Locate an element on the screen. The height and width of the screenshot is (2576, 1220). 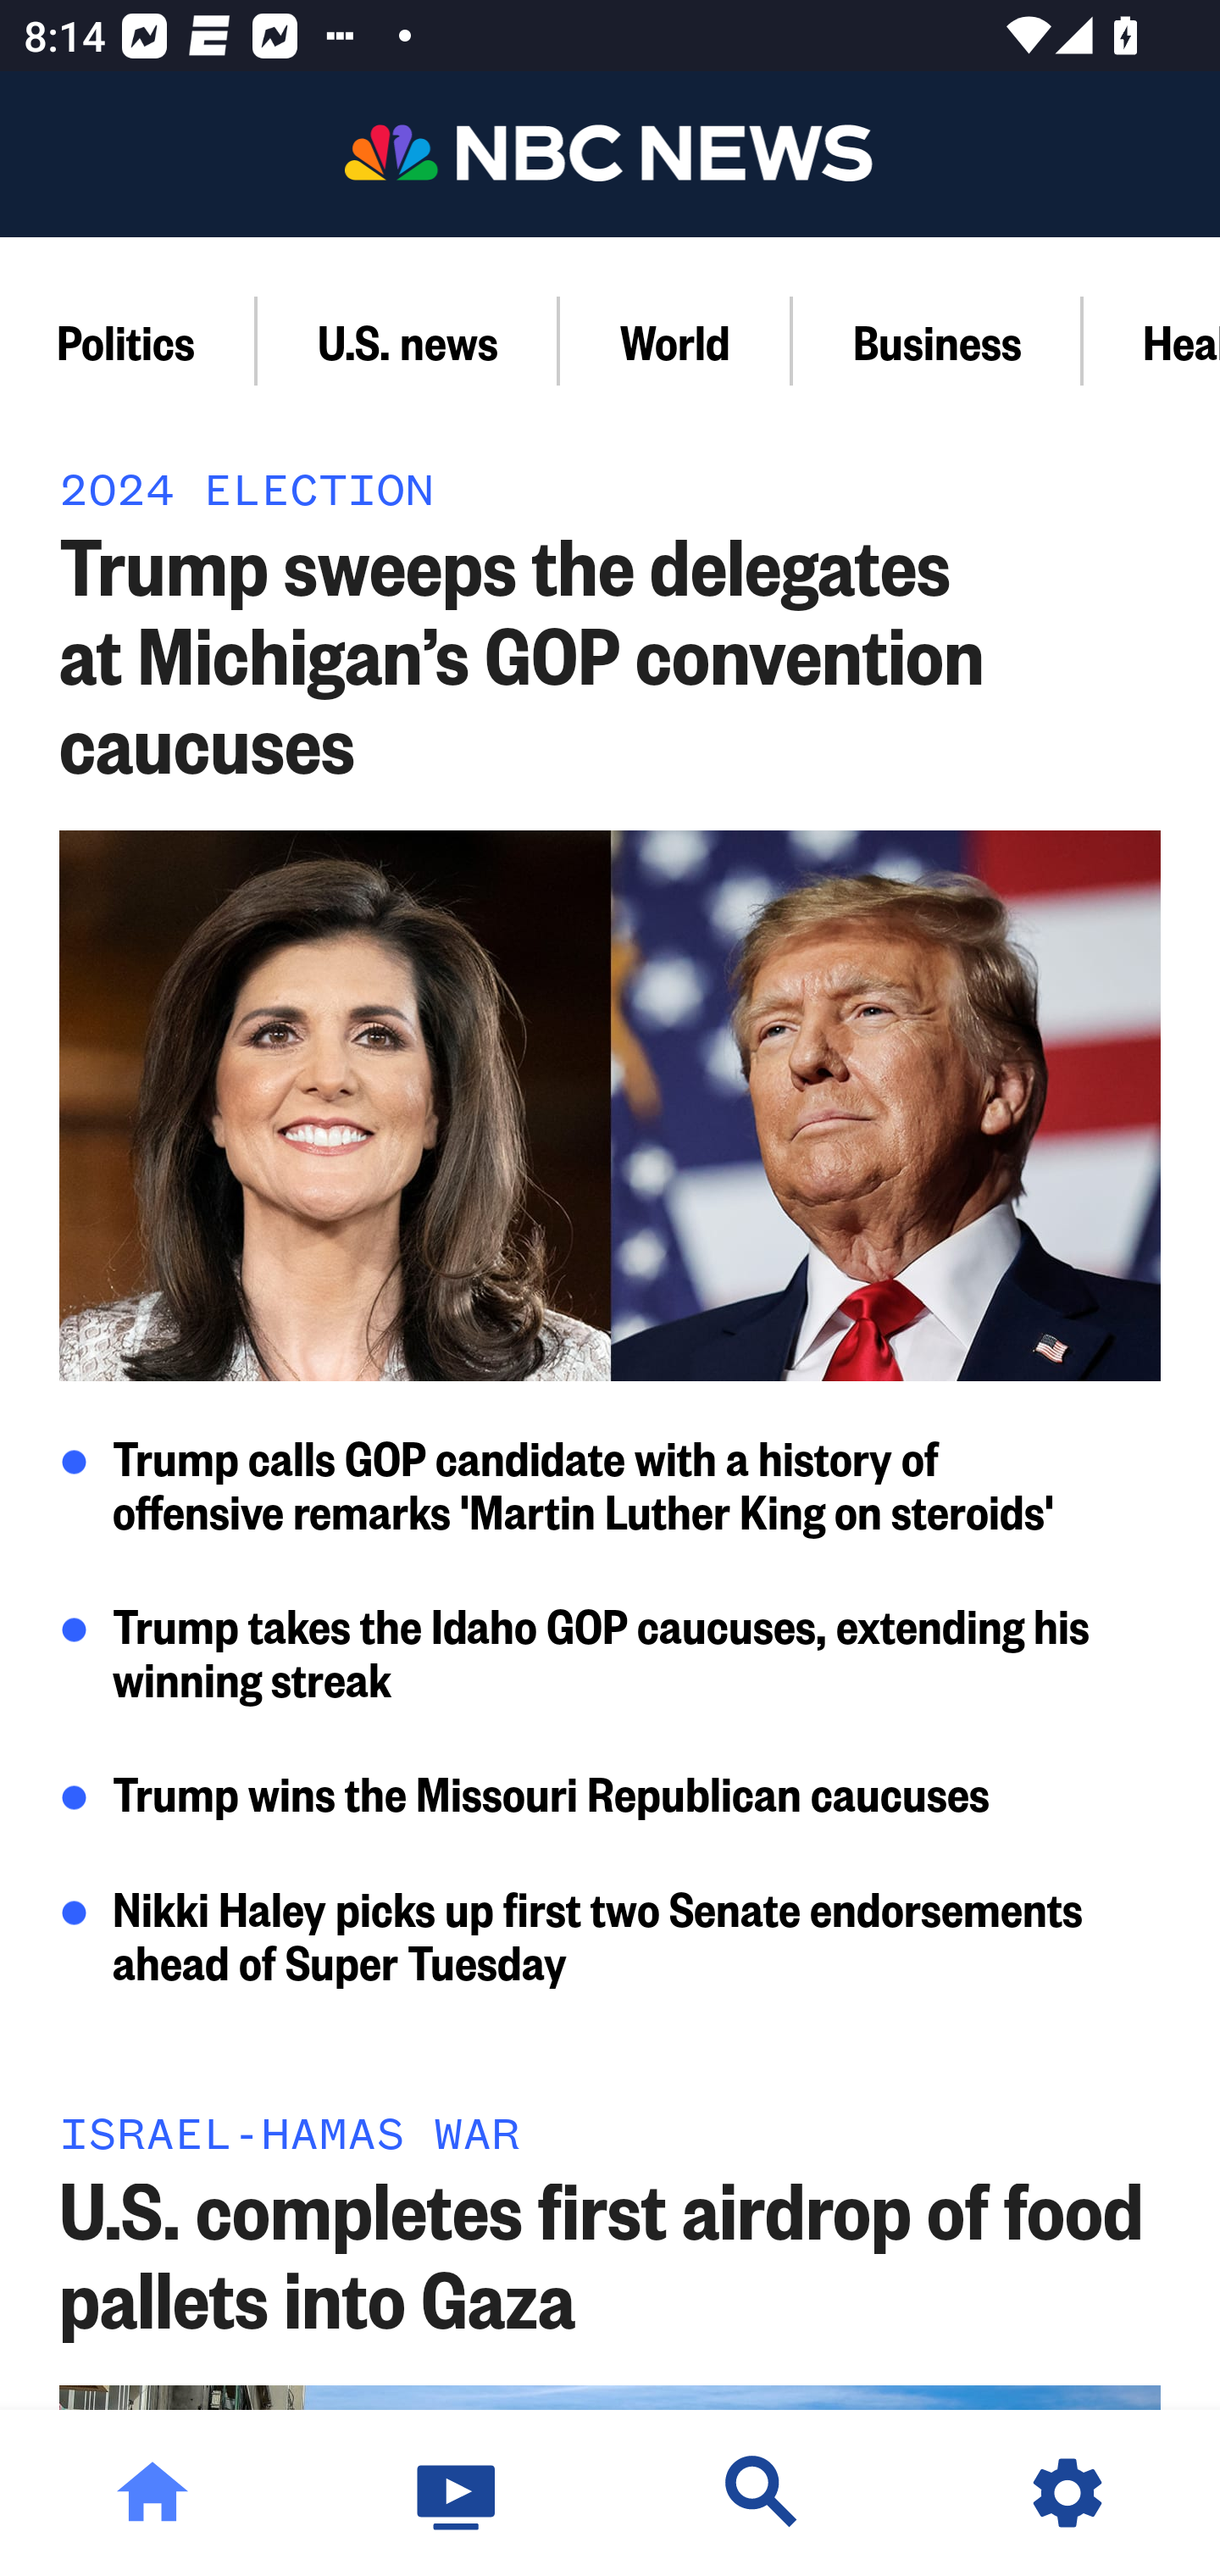
Watch is located at coordinates (457, 2493).